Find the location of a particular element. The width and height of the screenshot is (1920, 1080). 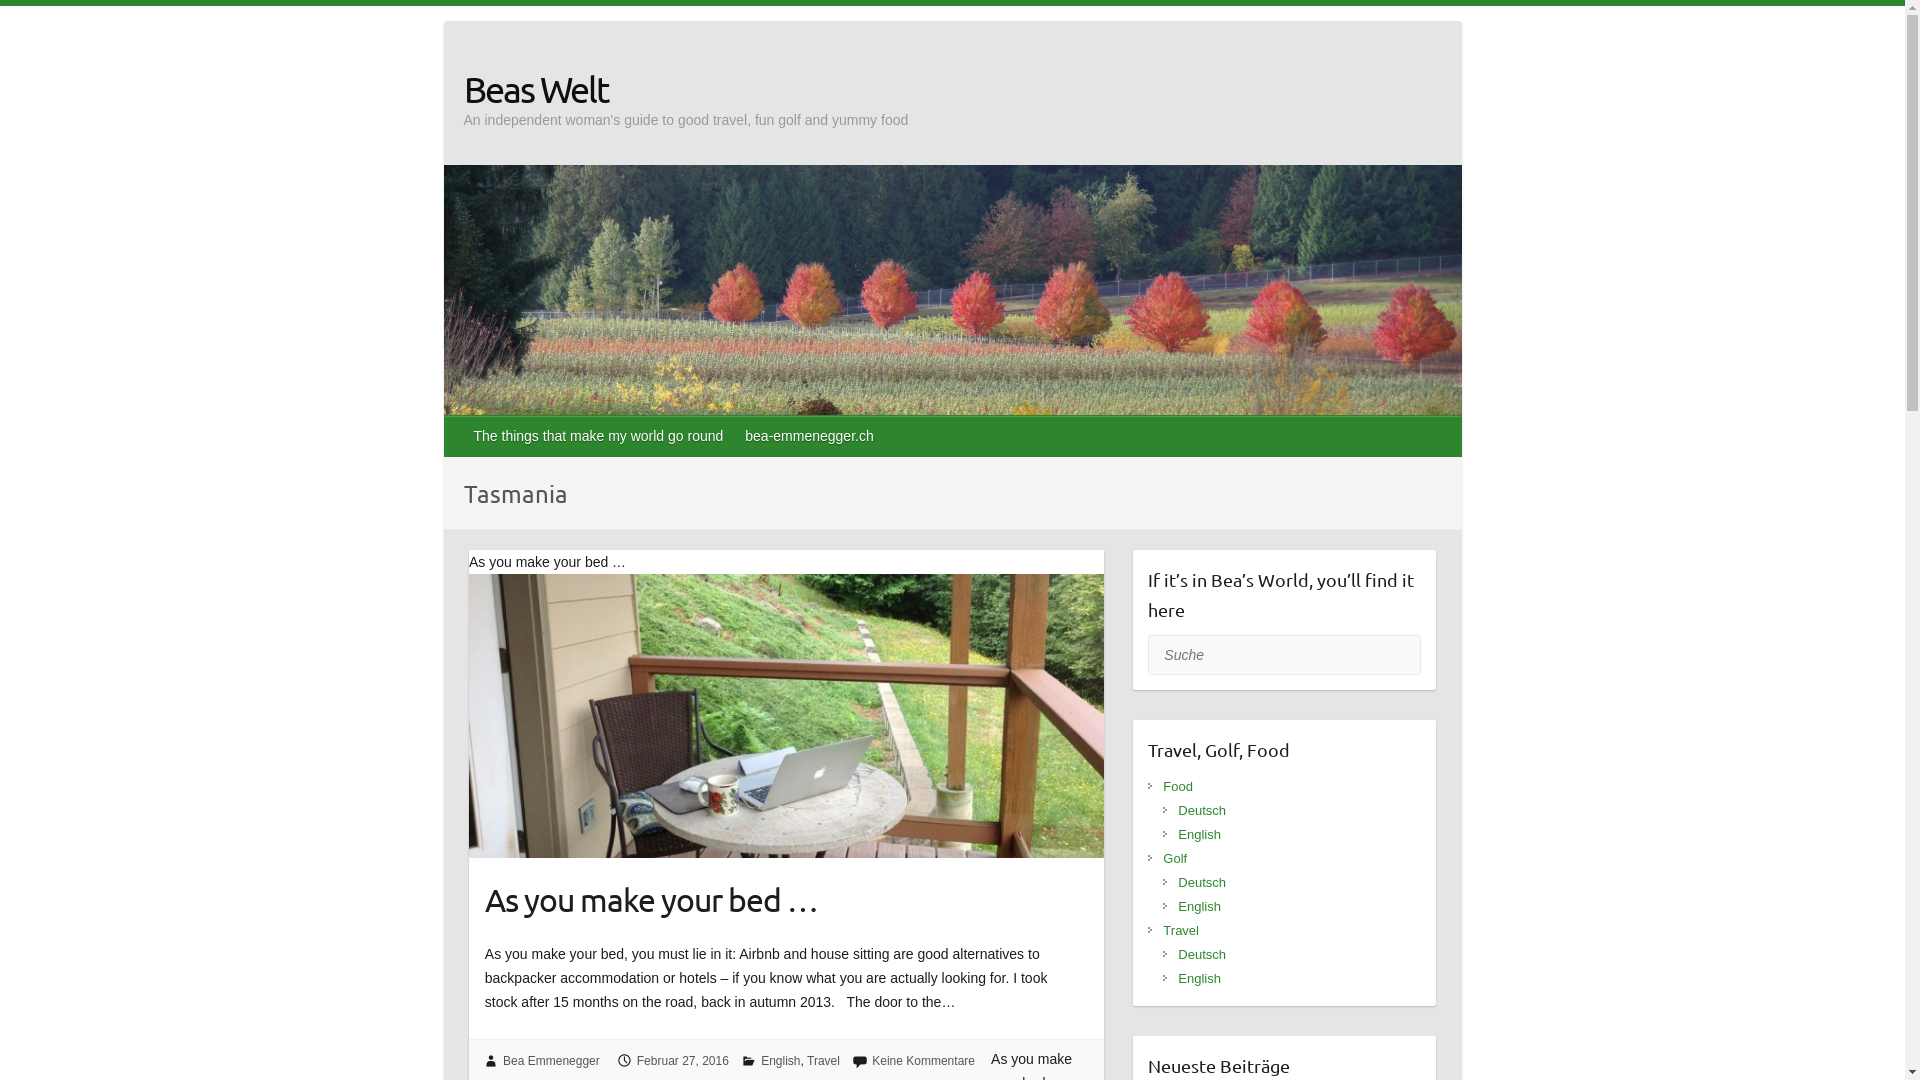

Deutsch is located at coordinates (1202, 810).